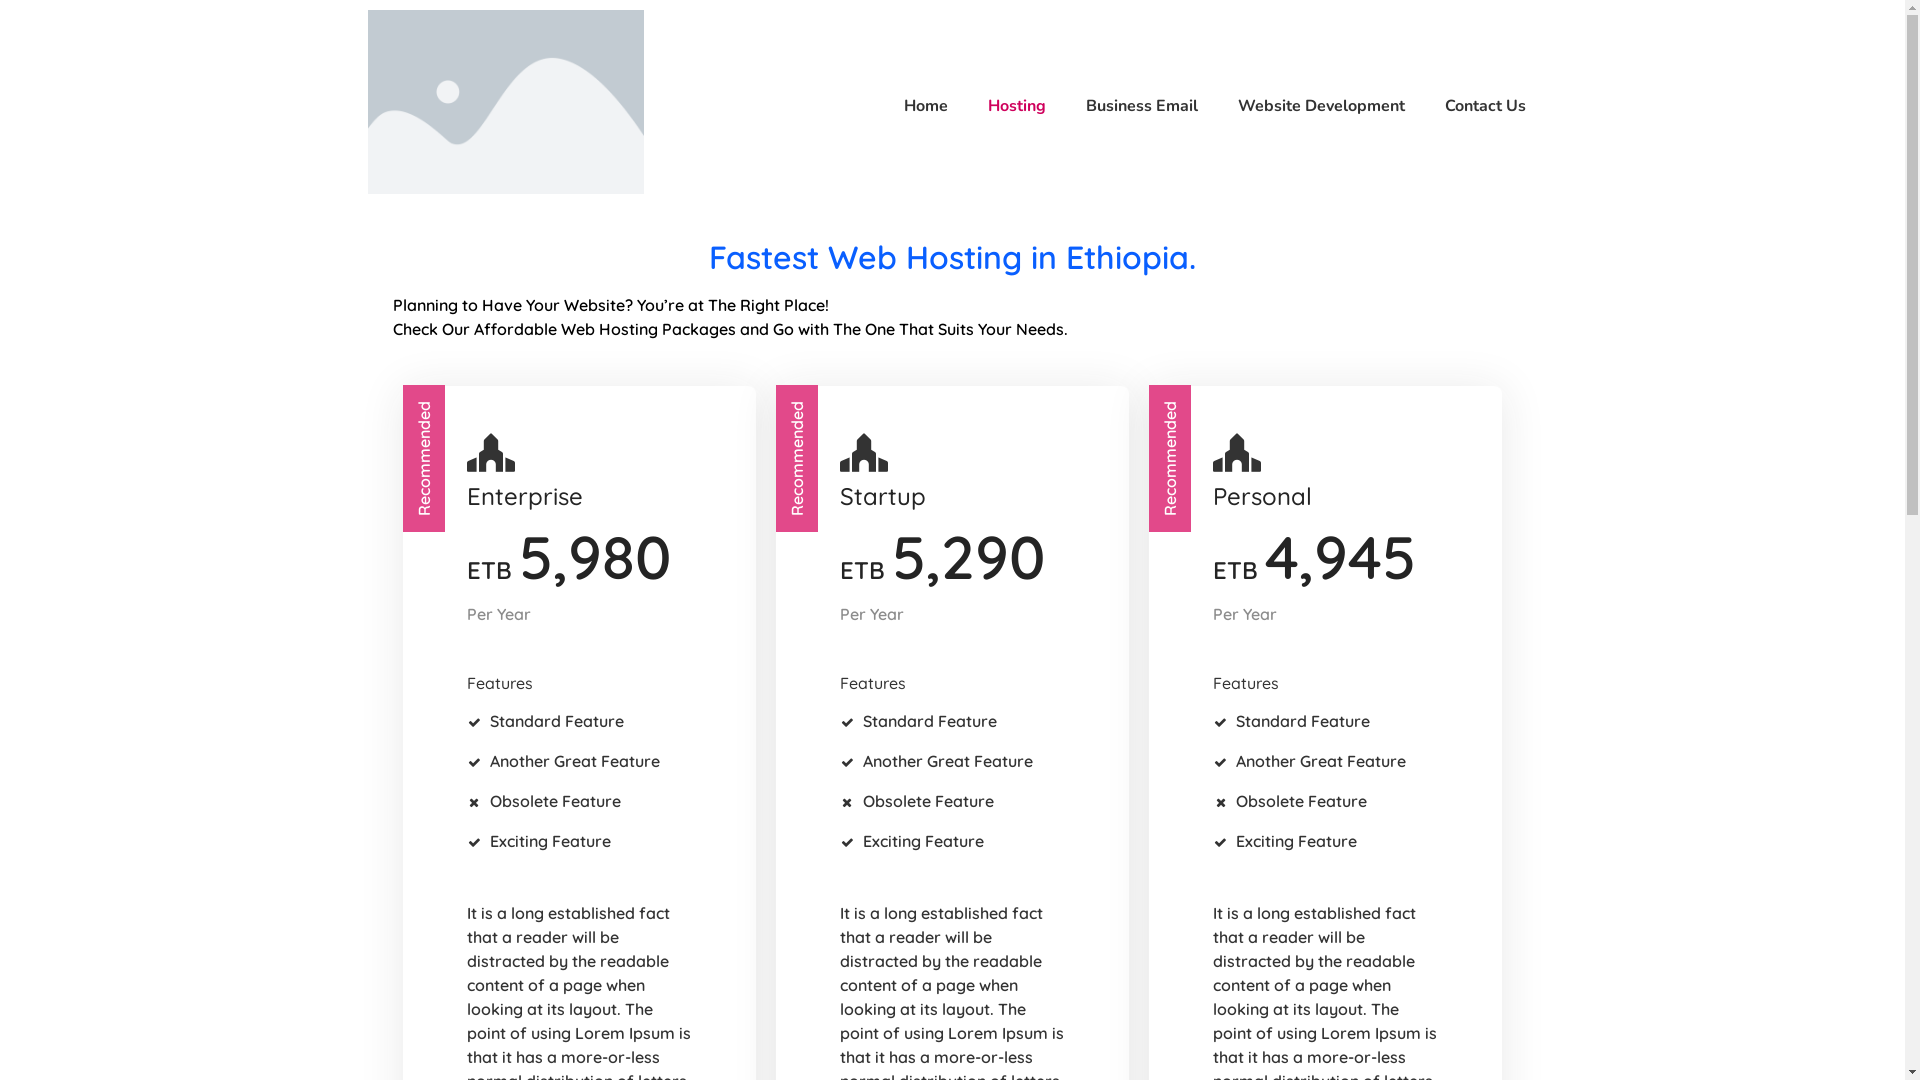 This screenshot has width=1920, height=1080. I want to click on Contact Us, so click(1476, 106).